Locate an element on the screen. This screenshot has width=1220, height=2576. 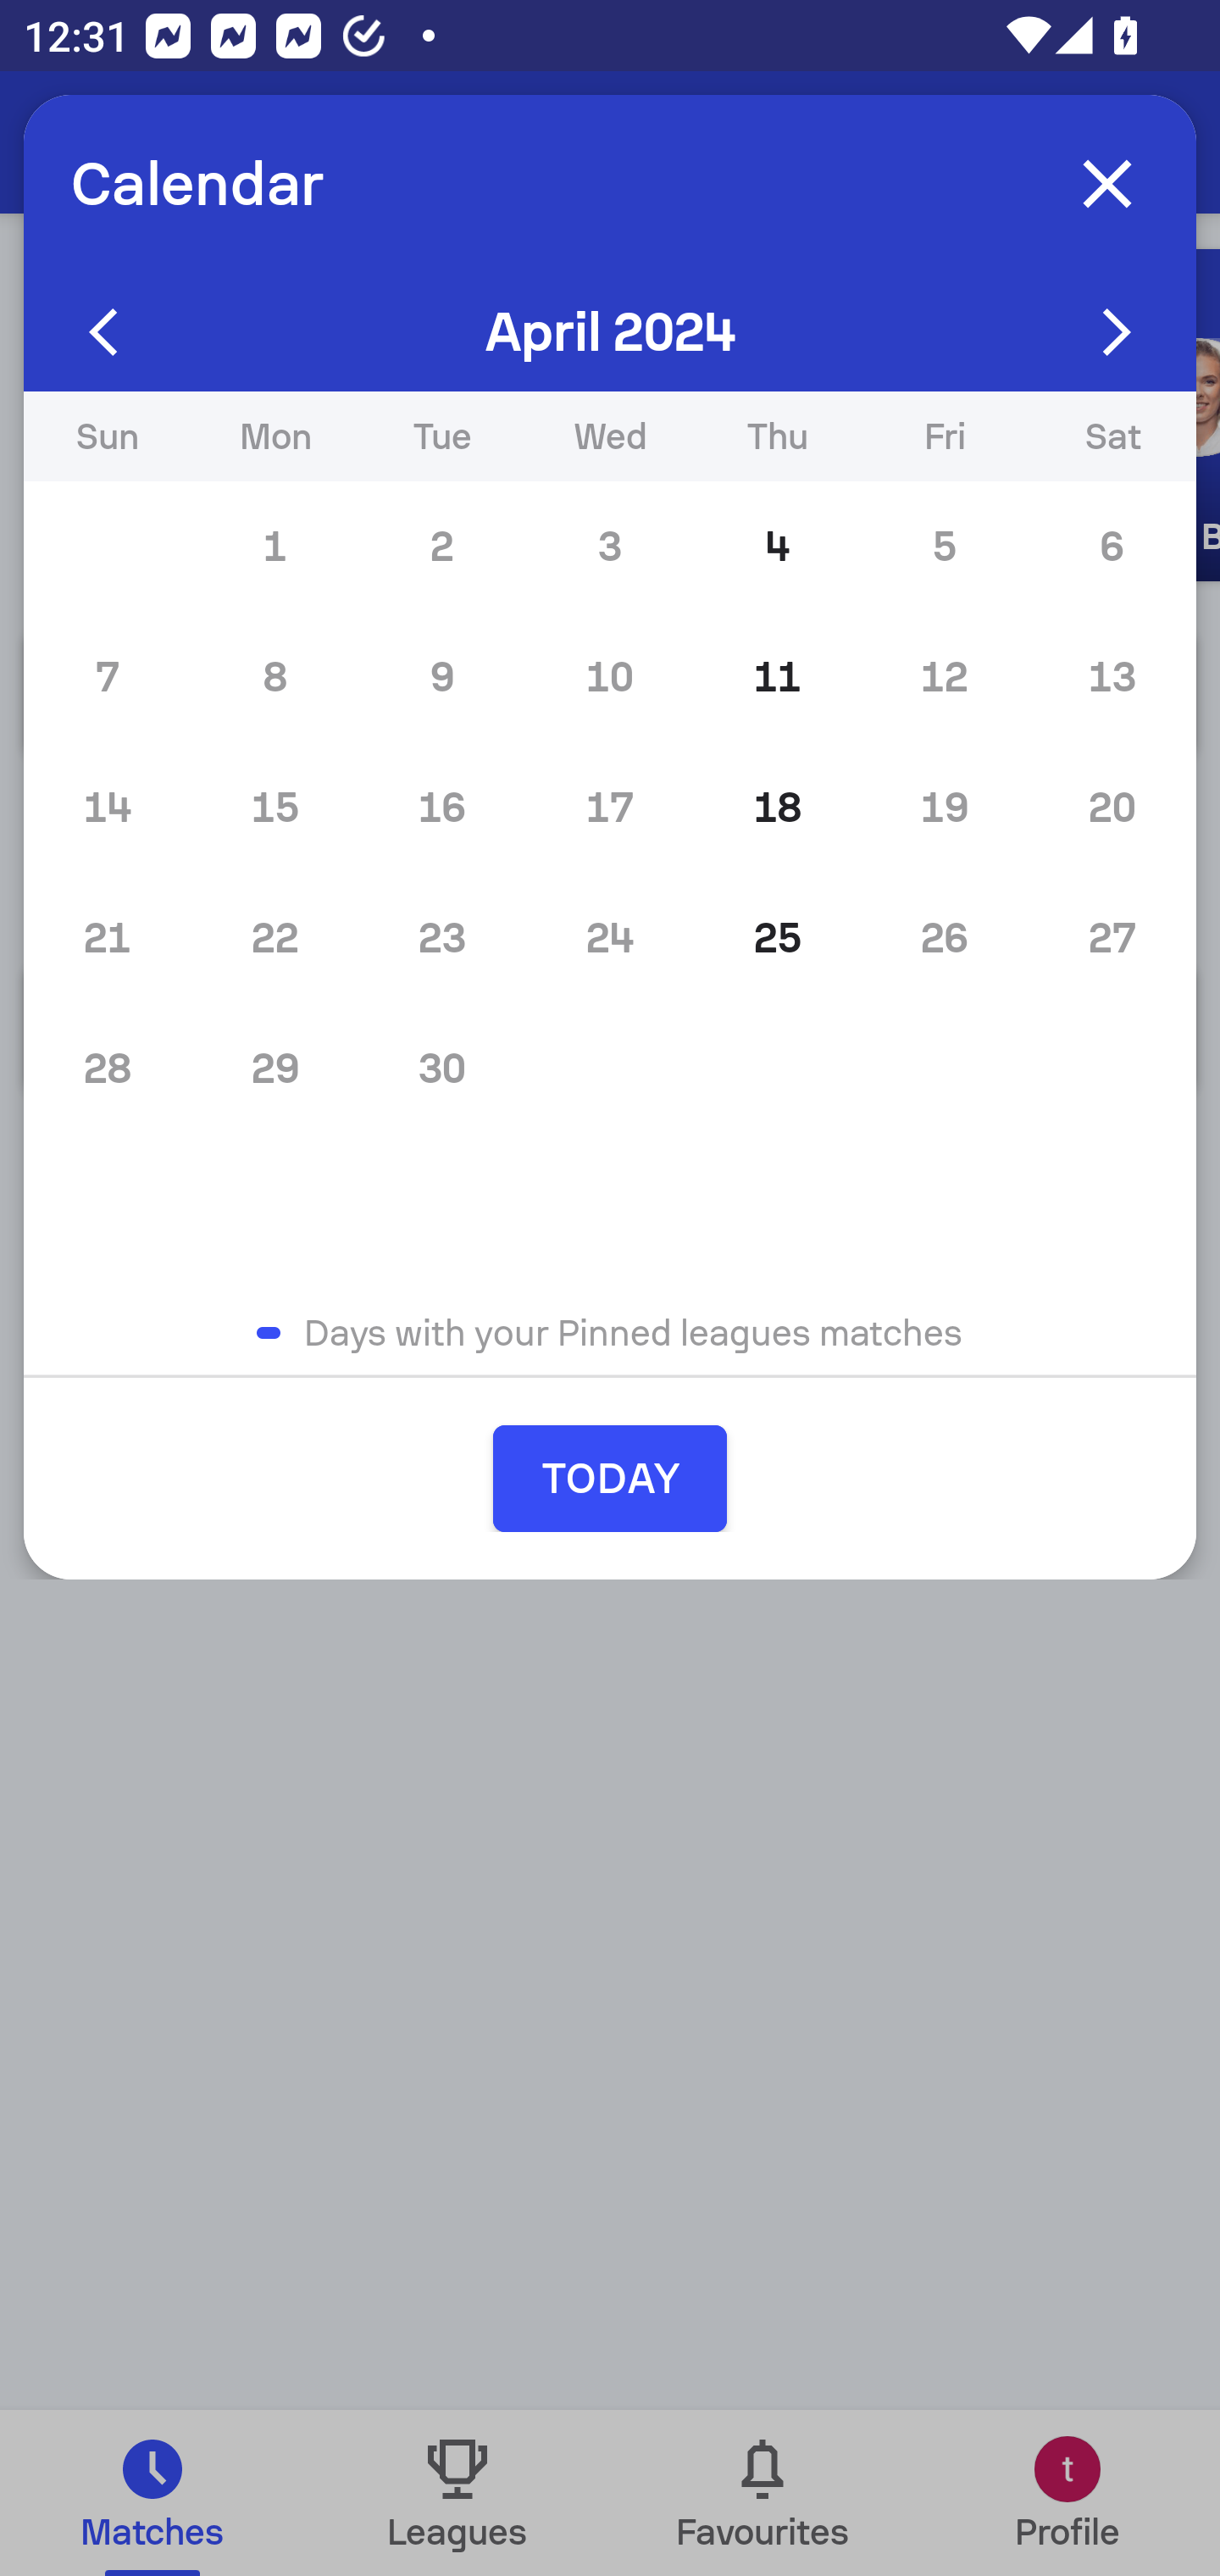
24 is located at coordinates (610, 937).